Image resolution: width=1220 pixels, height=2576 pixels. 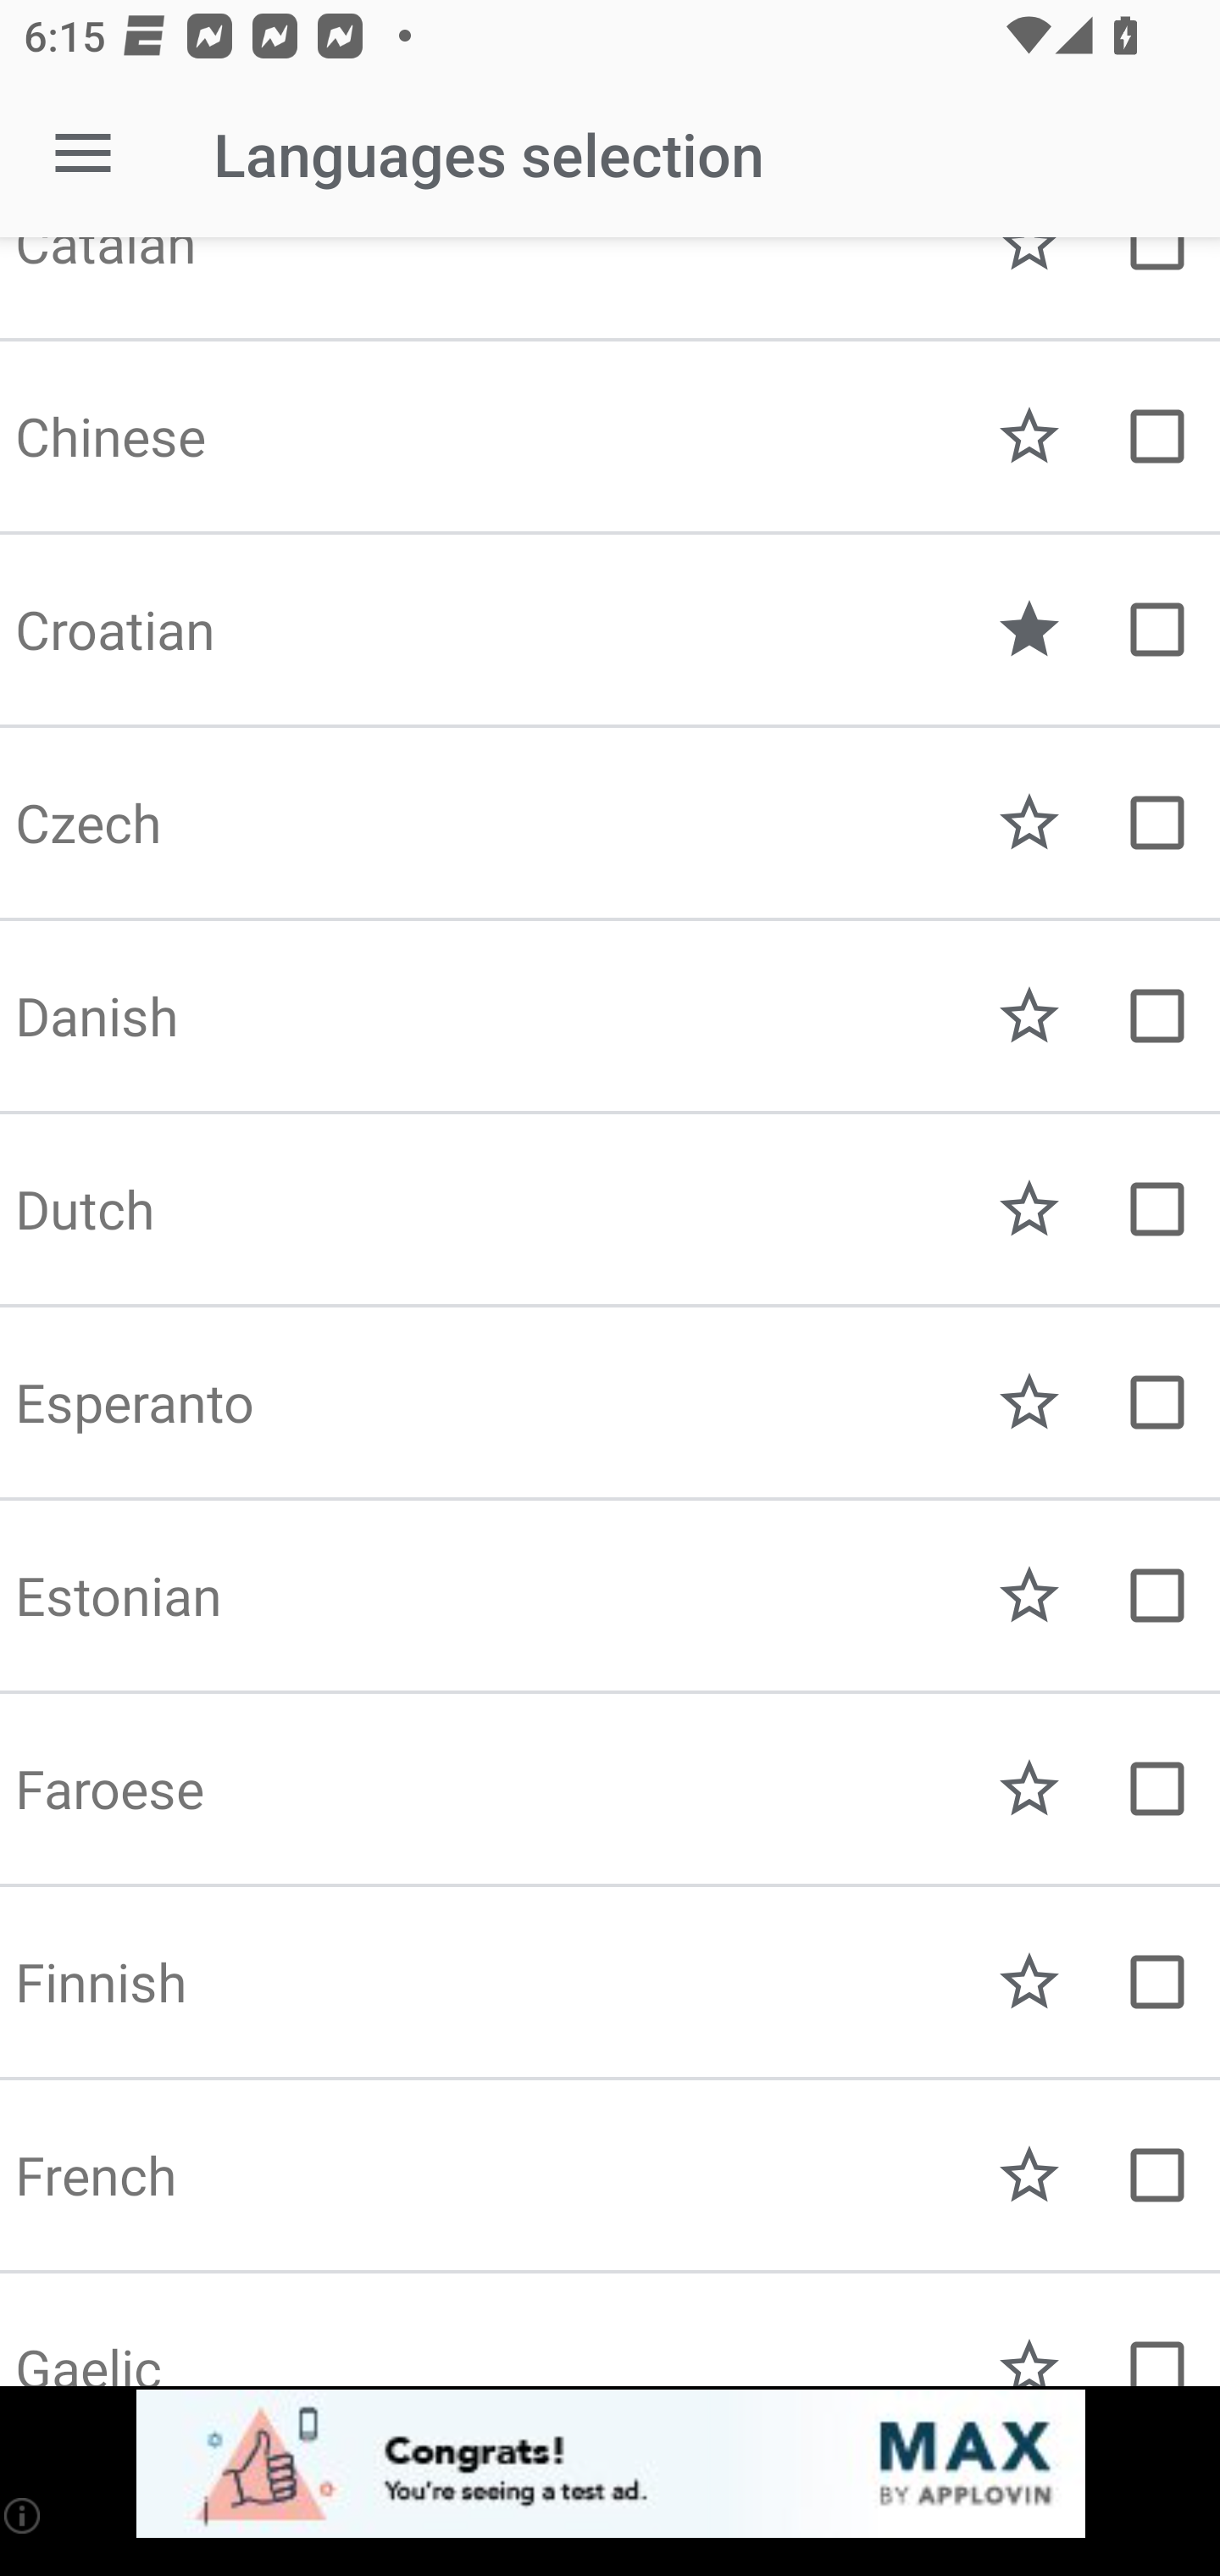 I want to click on app-monetization, so click(x=610, y=2465).